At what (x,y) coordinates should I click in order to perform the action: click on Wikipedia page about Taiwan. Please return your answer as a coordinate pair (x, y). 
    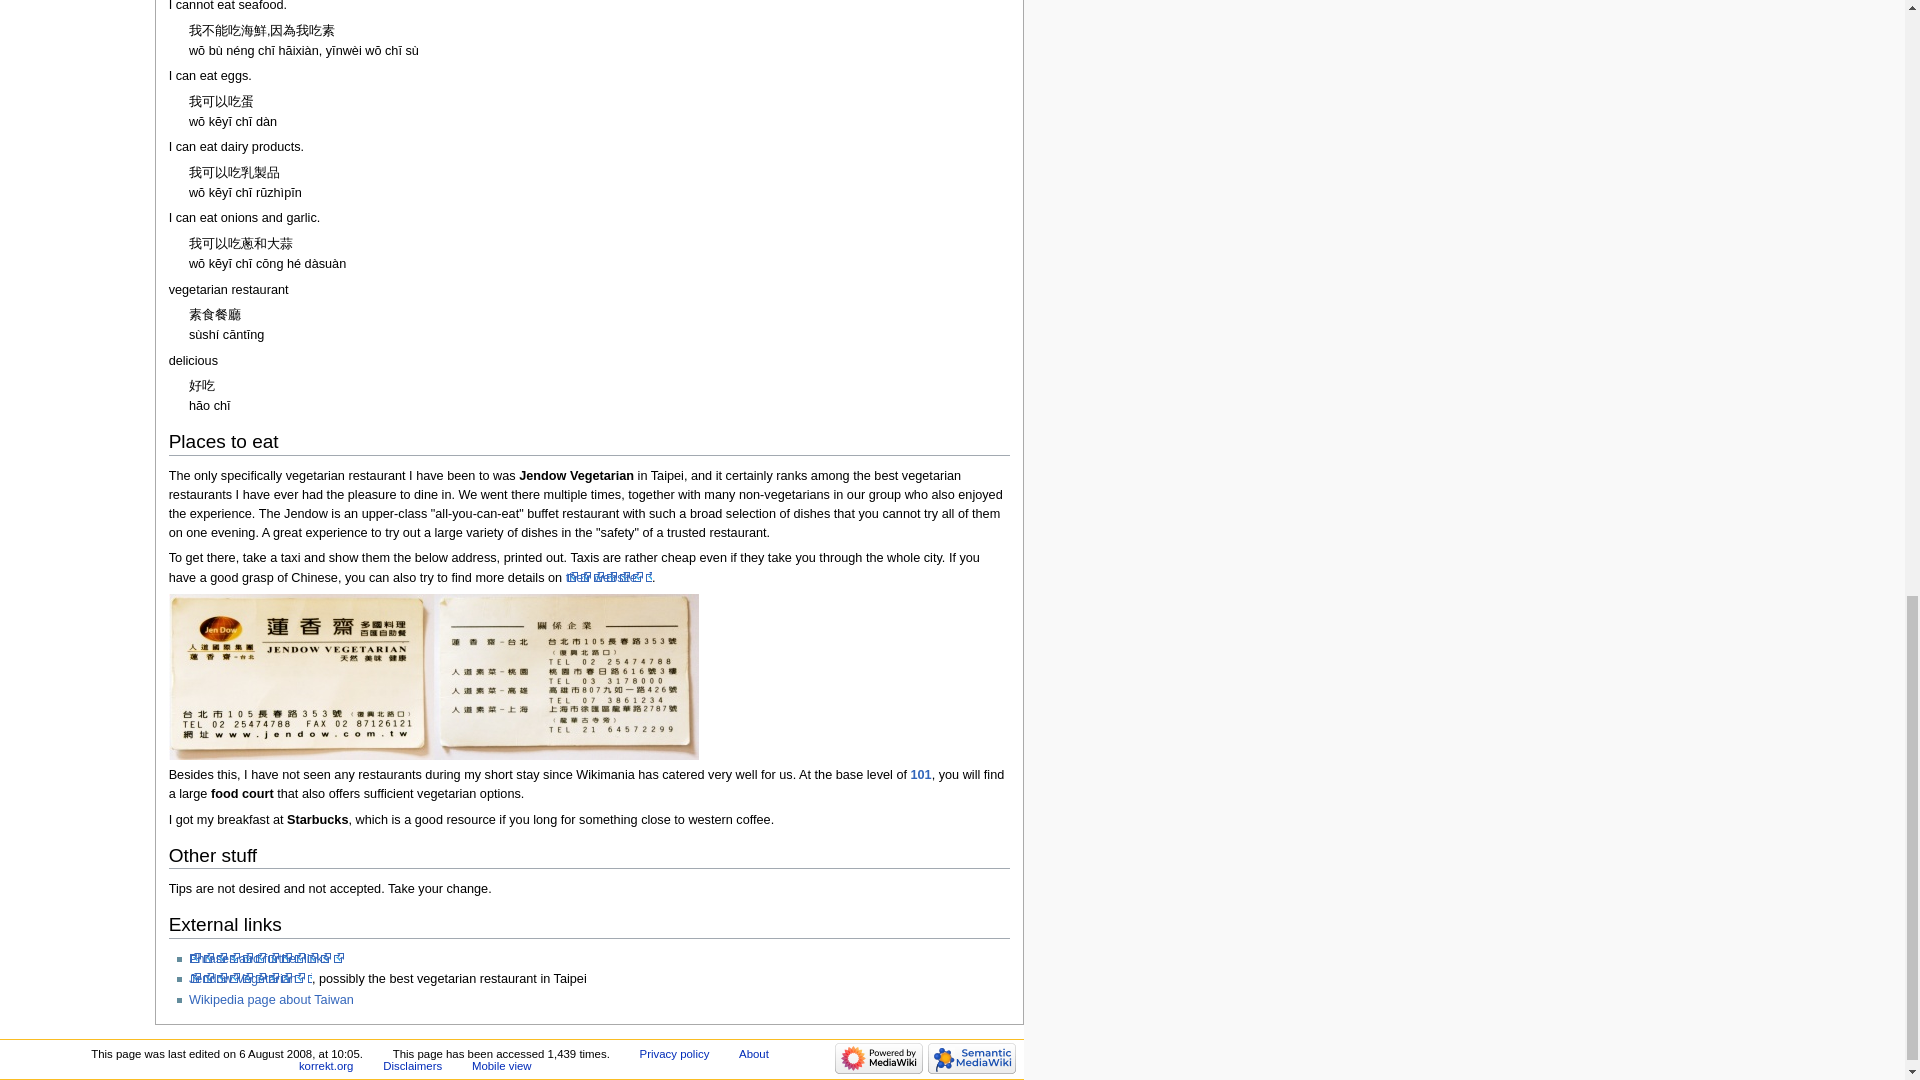
    Looking at the image, I should click on (270, 999).